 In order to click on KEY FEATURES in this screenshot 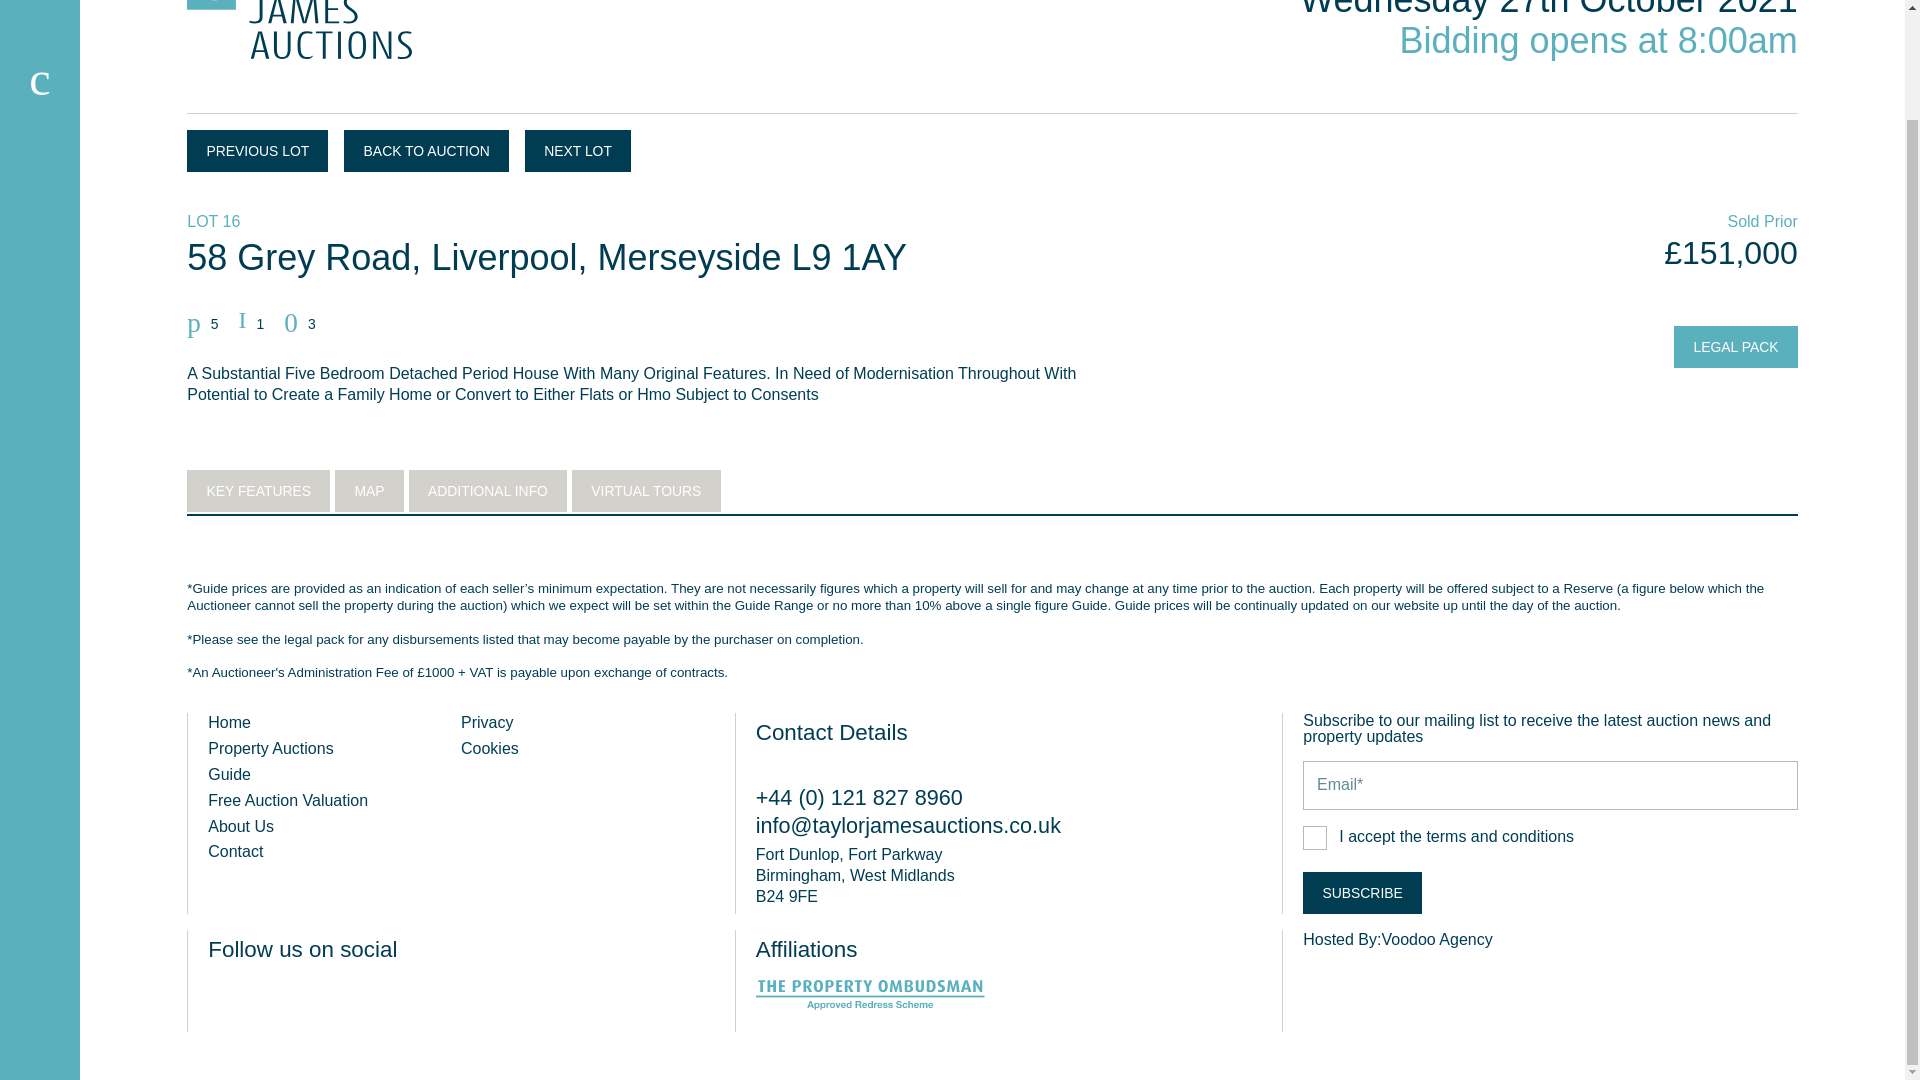, I will do `click(258, 490)`.